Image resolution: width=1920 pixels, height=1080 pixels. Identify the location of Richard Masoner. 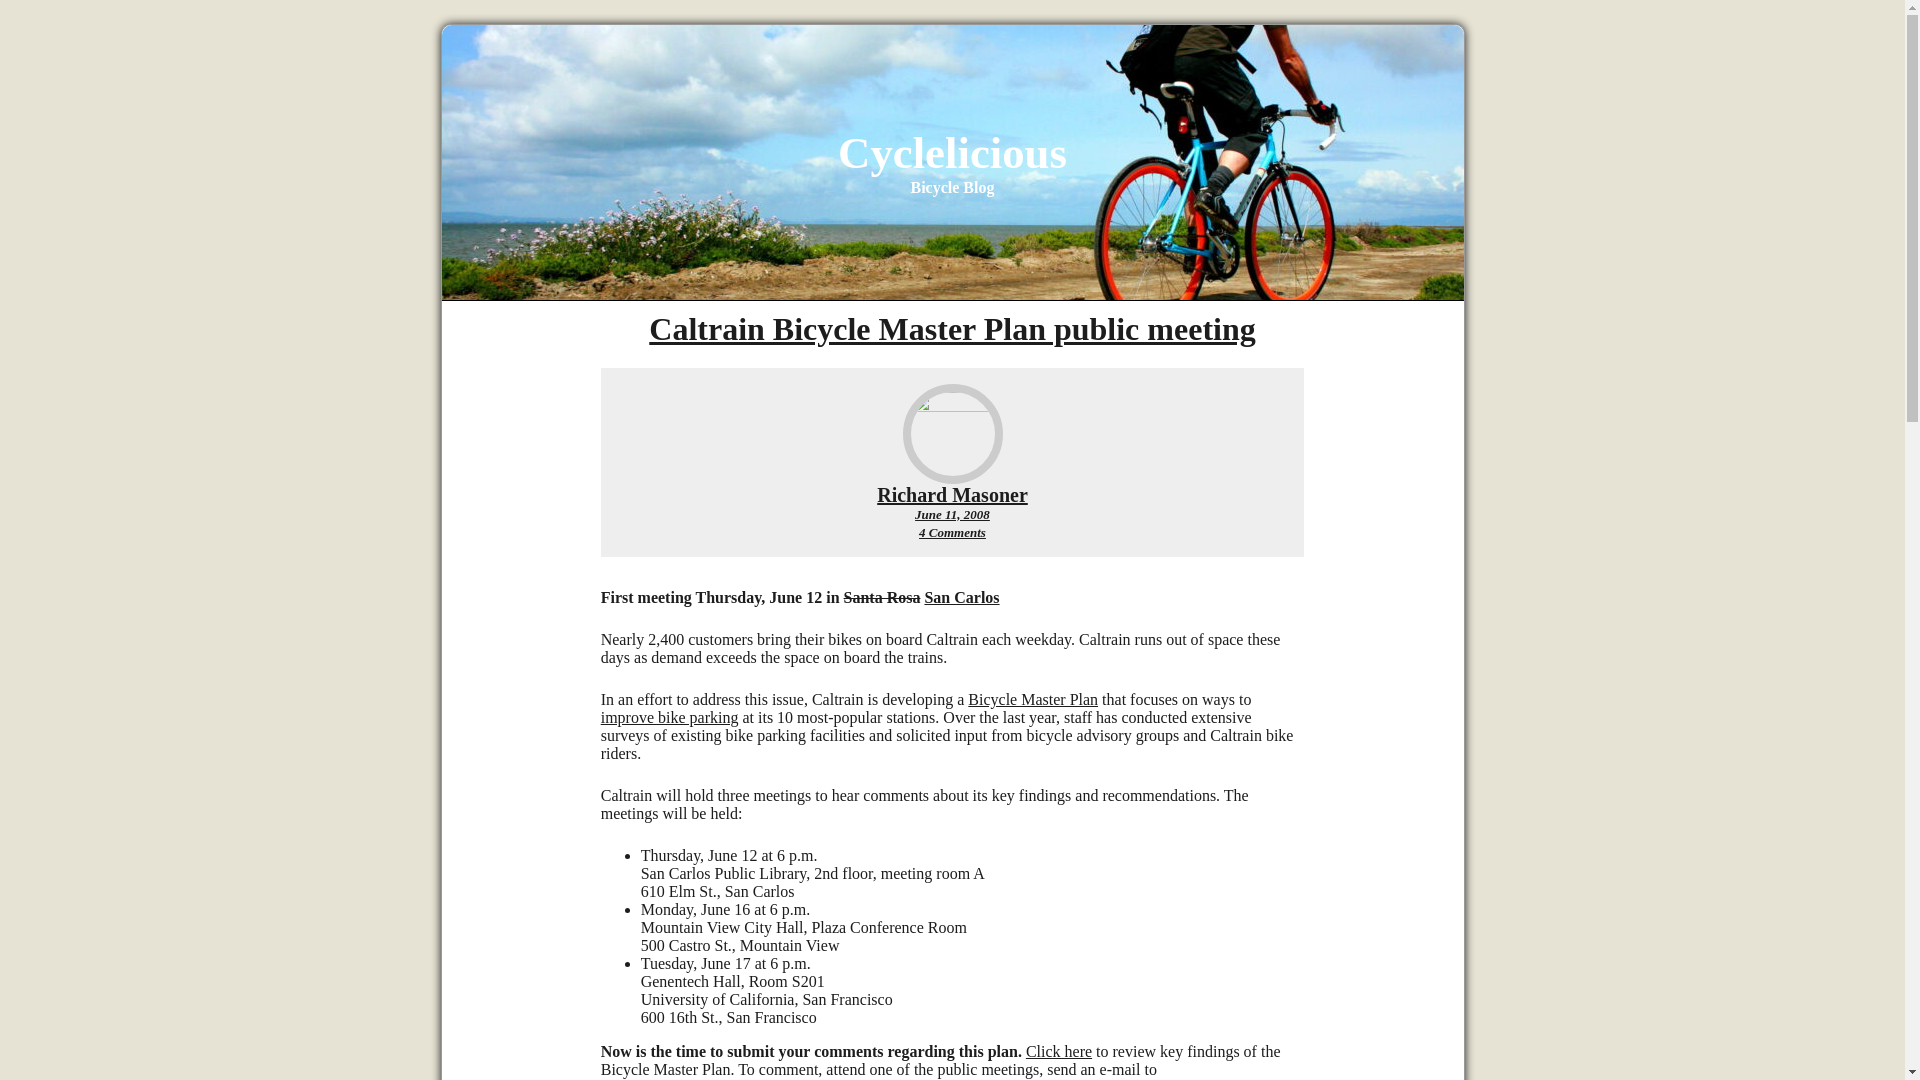
(952, 514).